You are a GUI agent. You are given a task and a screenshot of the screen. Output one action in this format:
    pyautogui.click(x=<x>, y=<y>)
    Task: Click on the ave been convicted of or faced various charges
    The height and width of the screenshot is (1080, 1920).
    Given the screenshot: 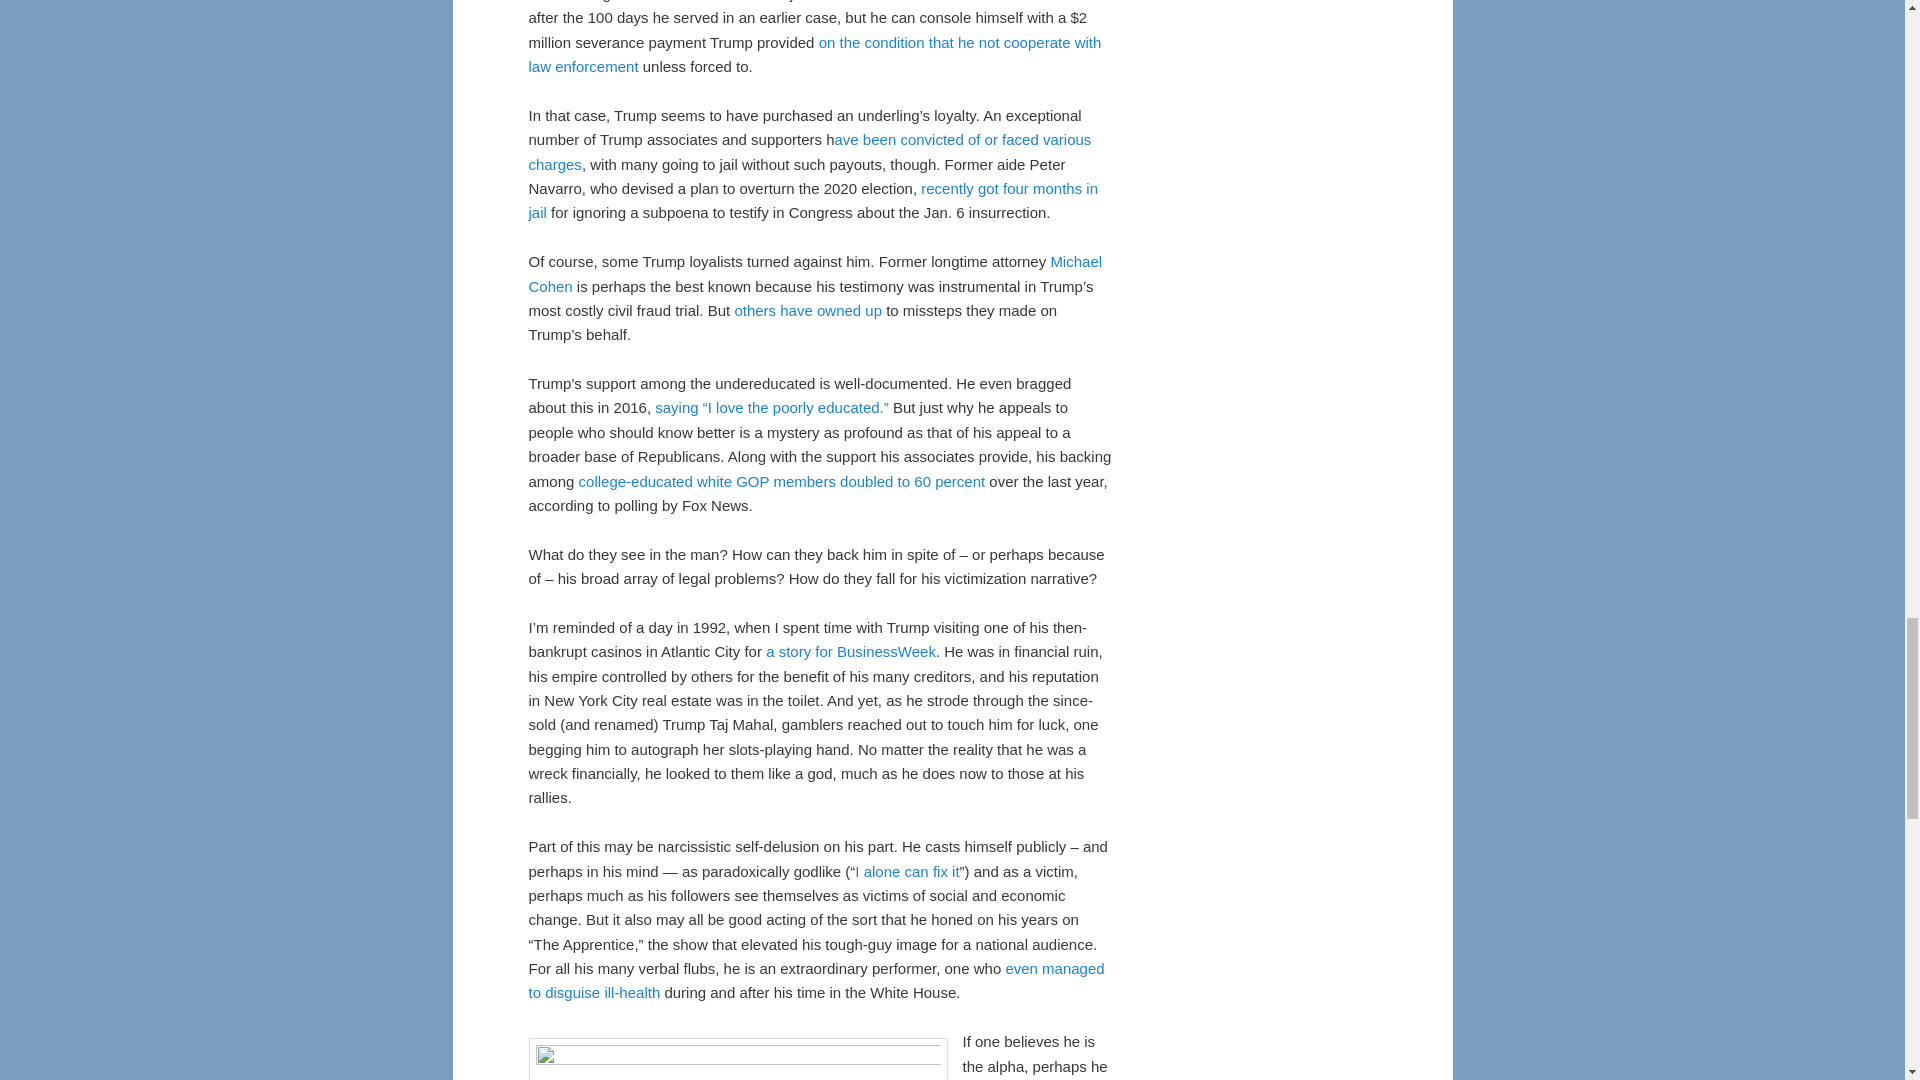 What is the action you would take?
    pyautogui.click(x=809, y=150)
    